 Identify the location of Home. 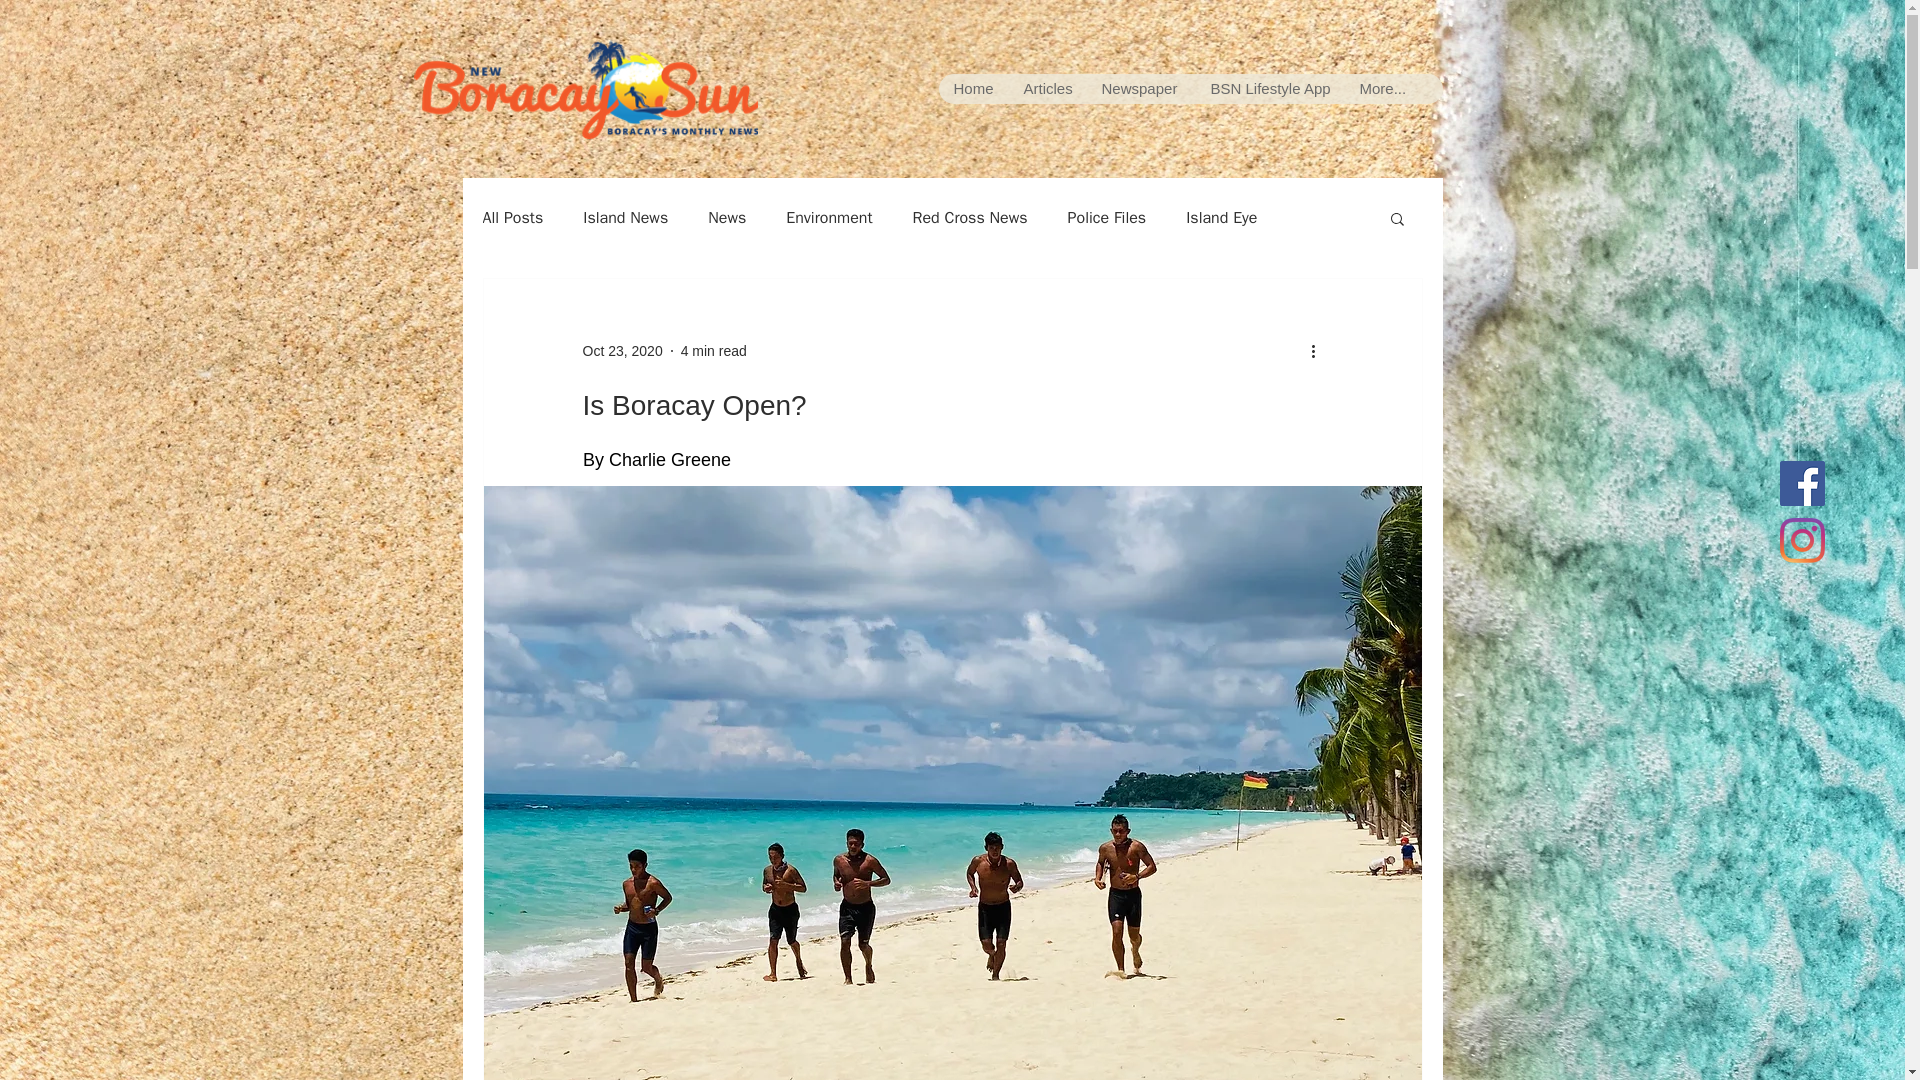
(972, 88).